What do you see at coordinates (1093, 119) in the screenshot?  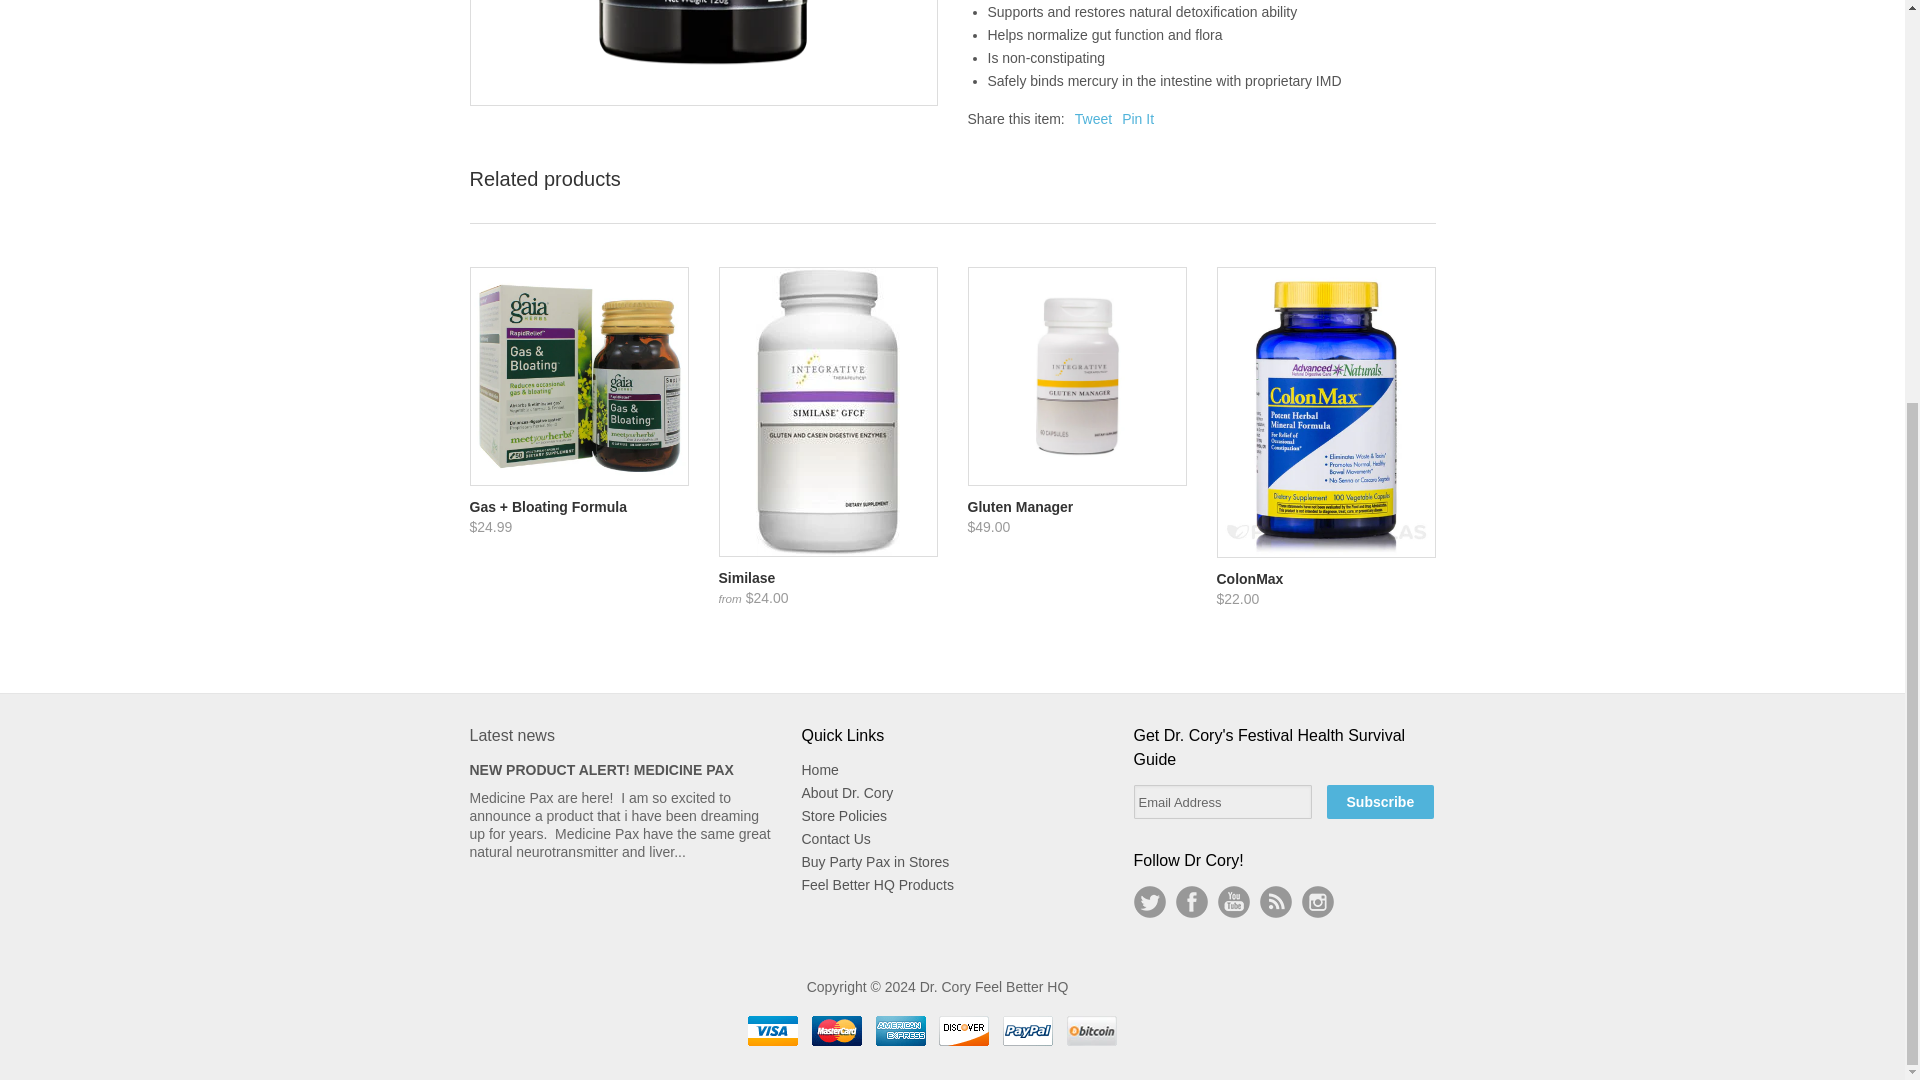 I see `Tweet` at bounding box center [1093, 119].